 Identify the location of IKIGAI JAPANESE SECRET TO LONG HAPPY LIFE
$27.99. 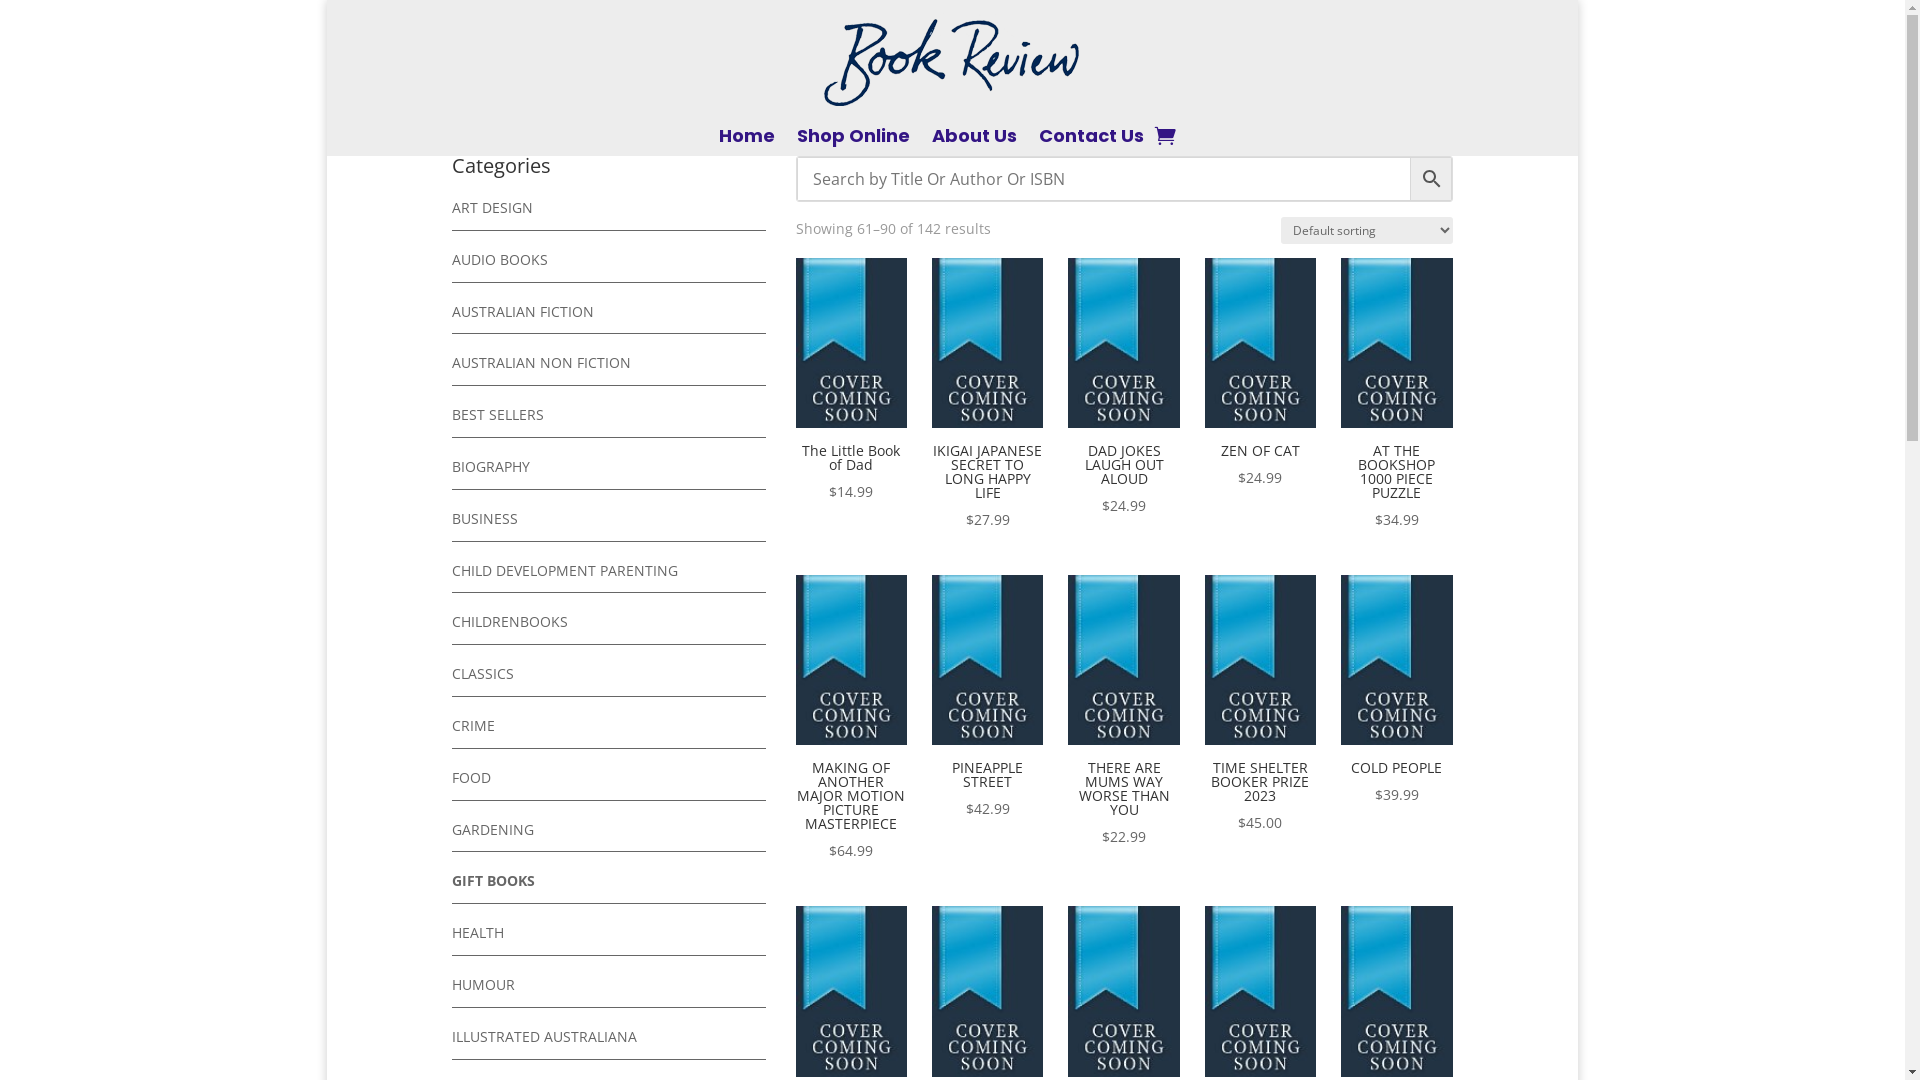
(988, 396).